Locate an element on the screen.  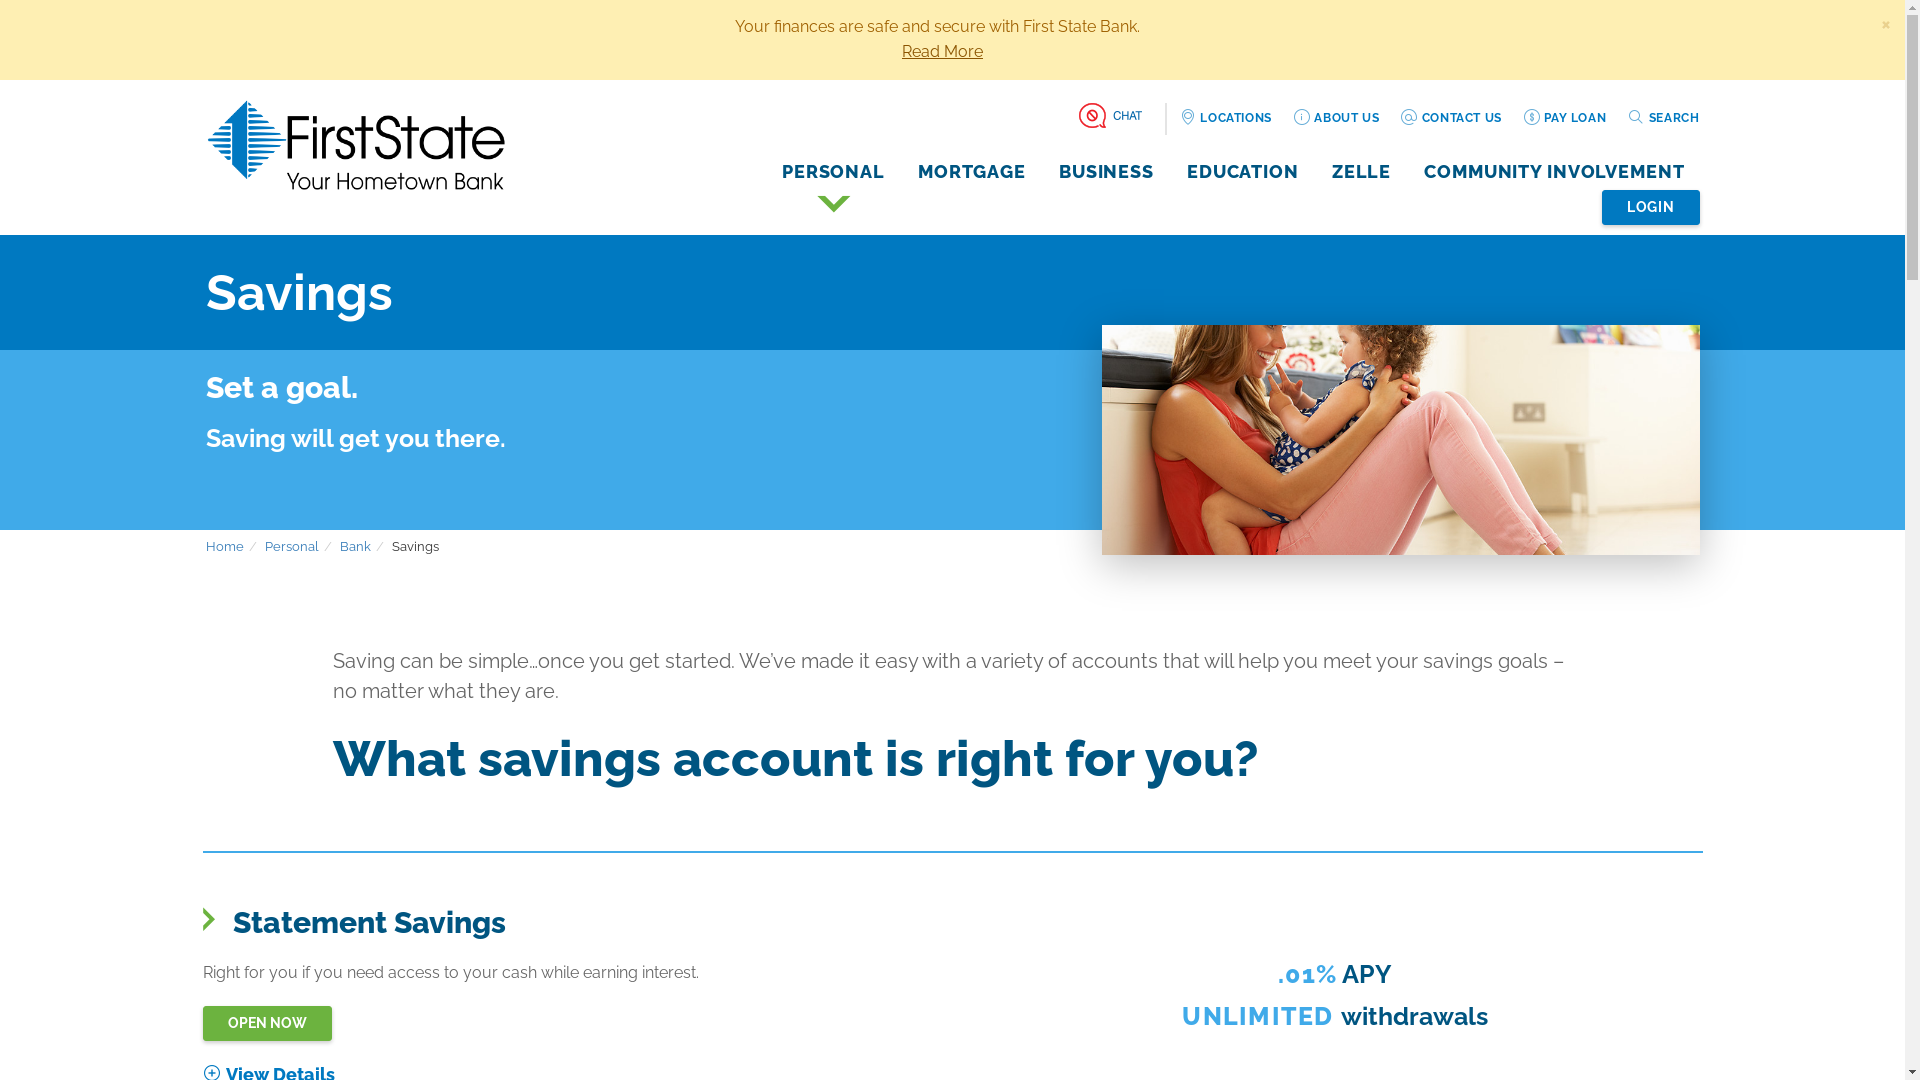
BUSINESS is located at coordinates (1106, 172).